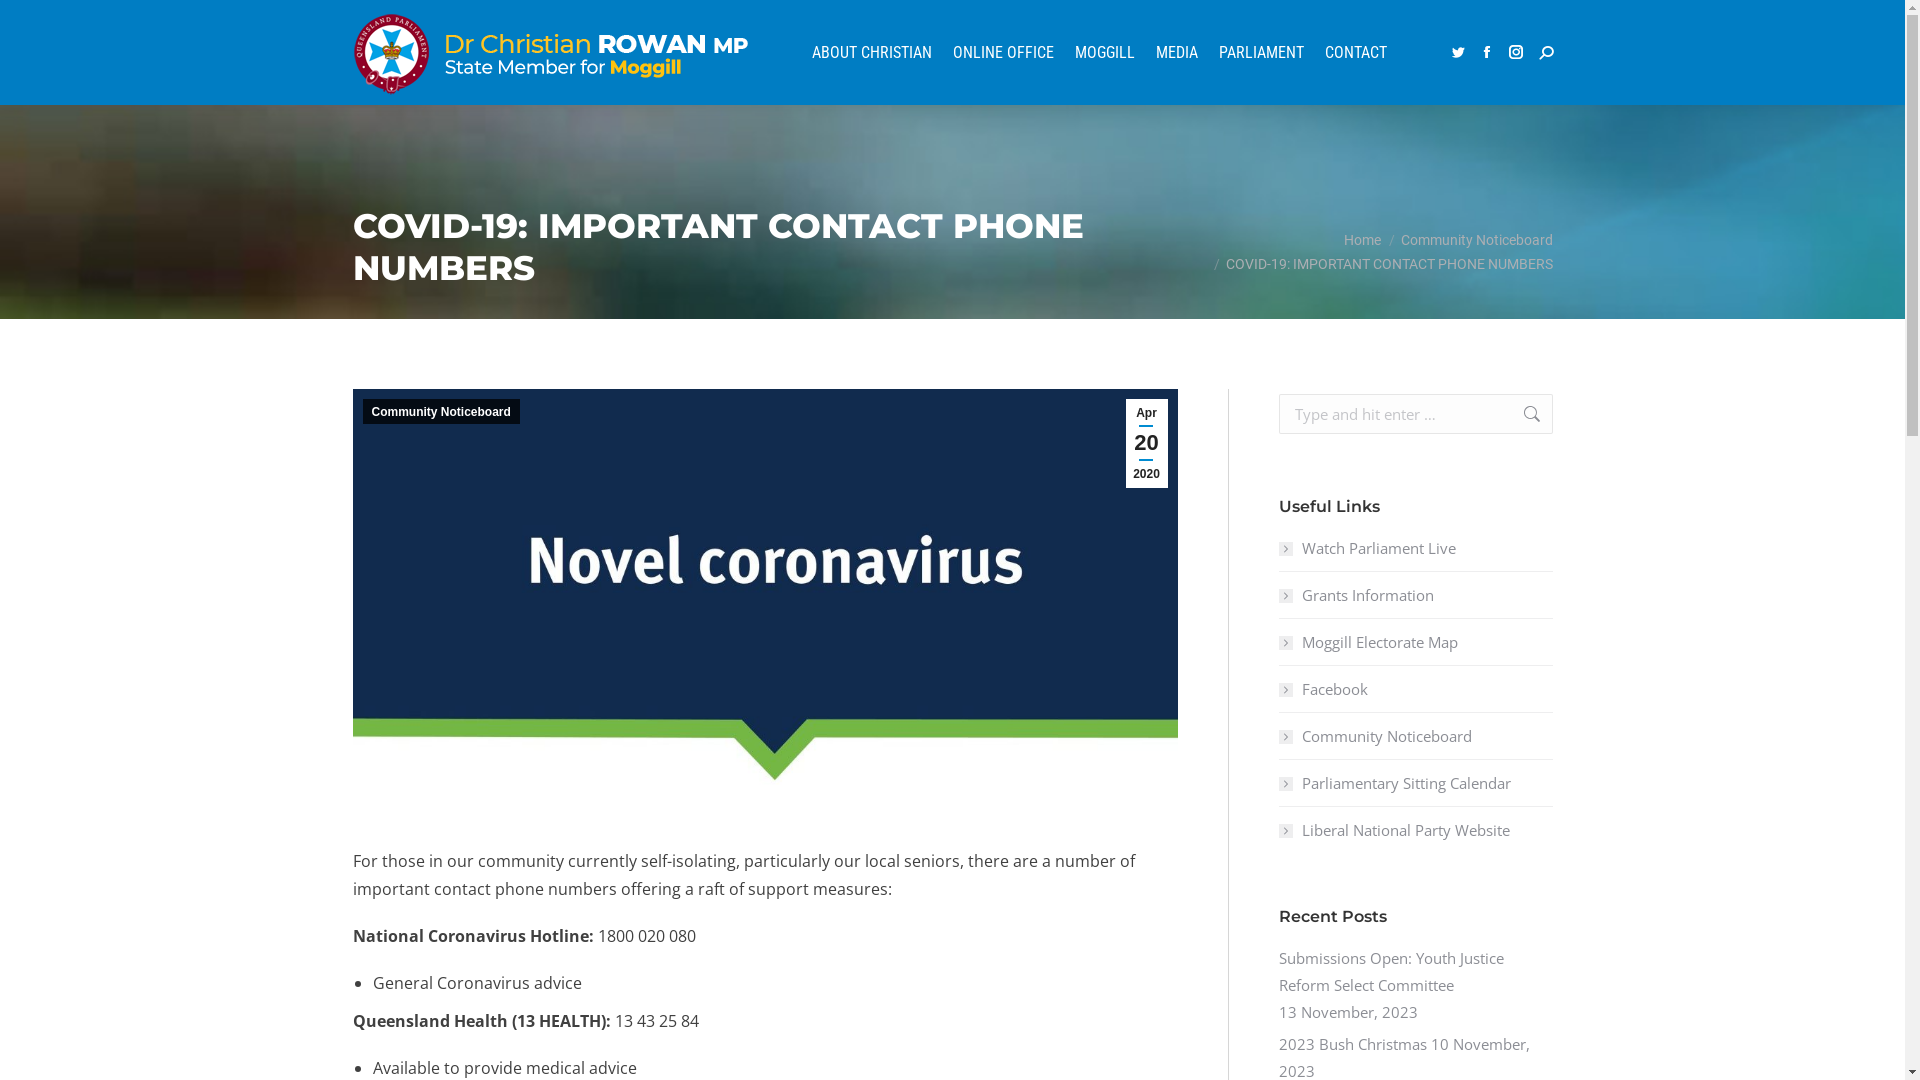 This screenshot has width=1920, height=1080. I want to click on Twitter page opens in new window, so click(1457, 51).